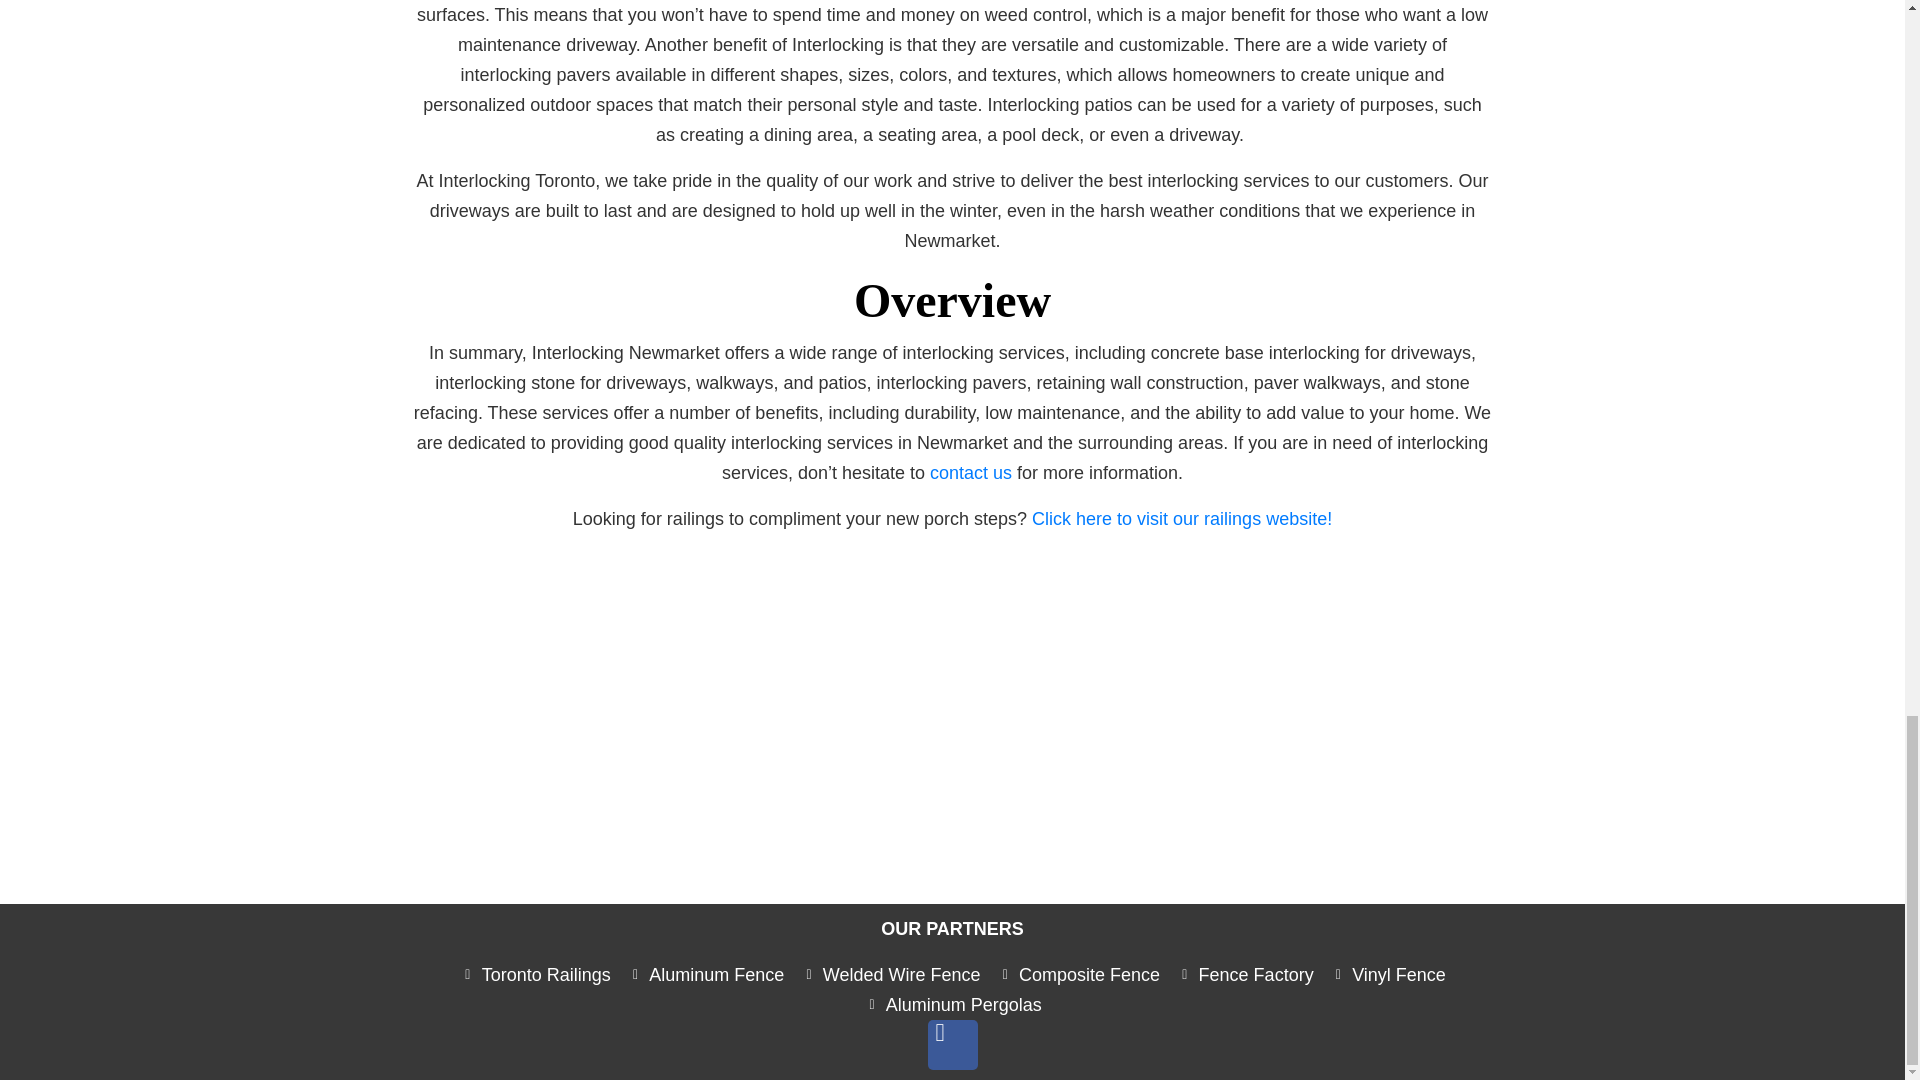 The image size is (1920, 1080). What do you see at coordinates (1182, 518) in the screenshot?
I see `Click here to visit our railings website!` at bounding box center [1182, 518].